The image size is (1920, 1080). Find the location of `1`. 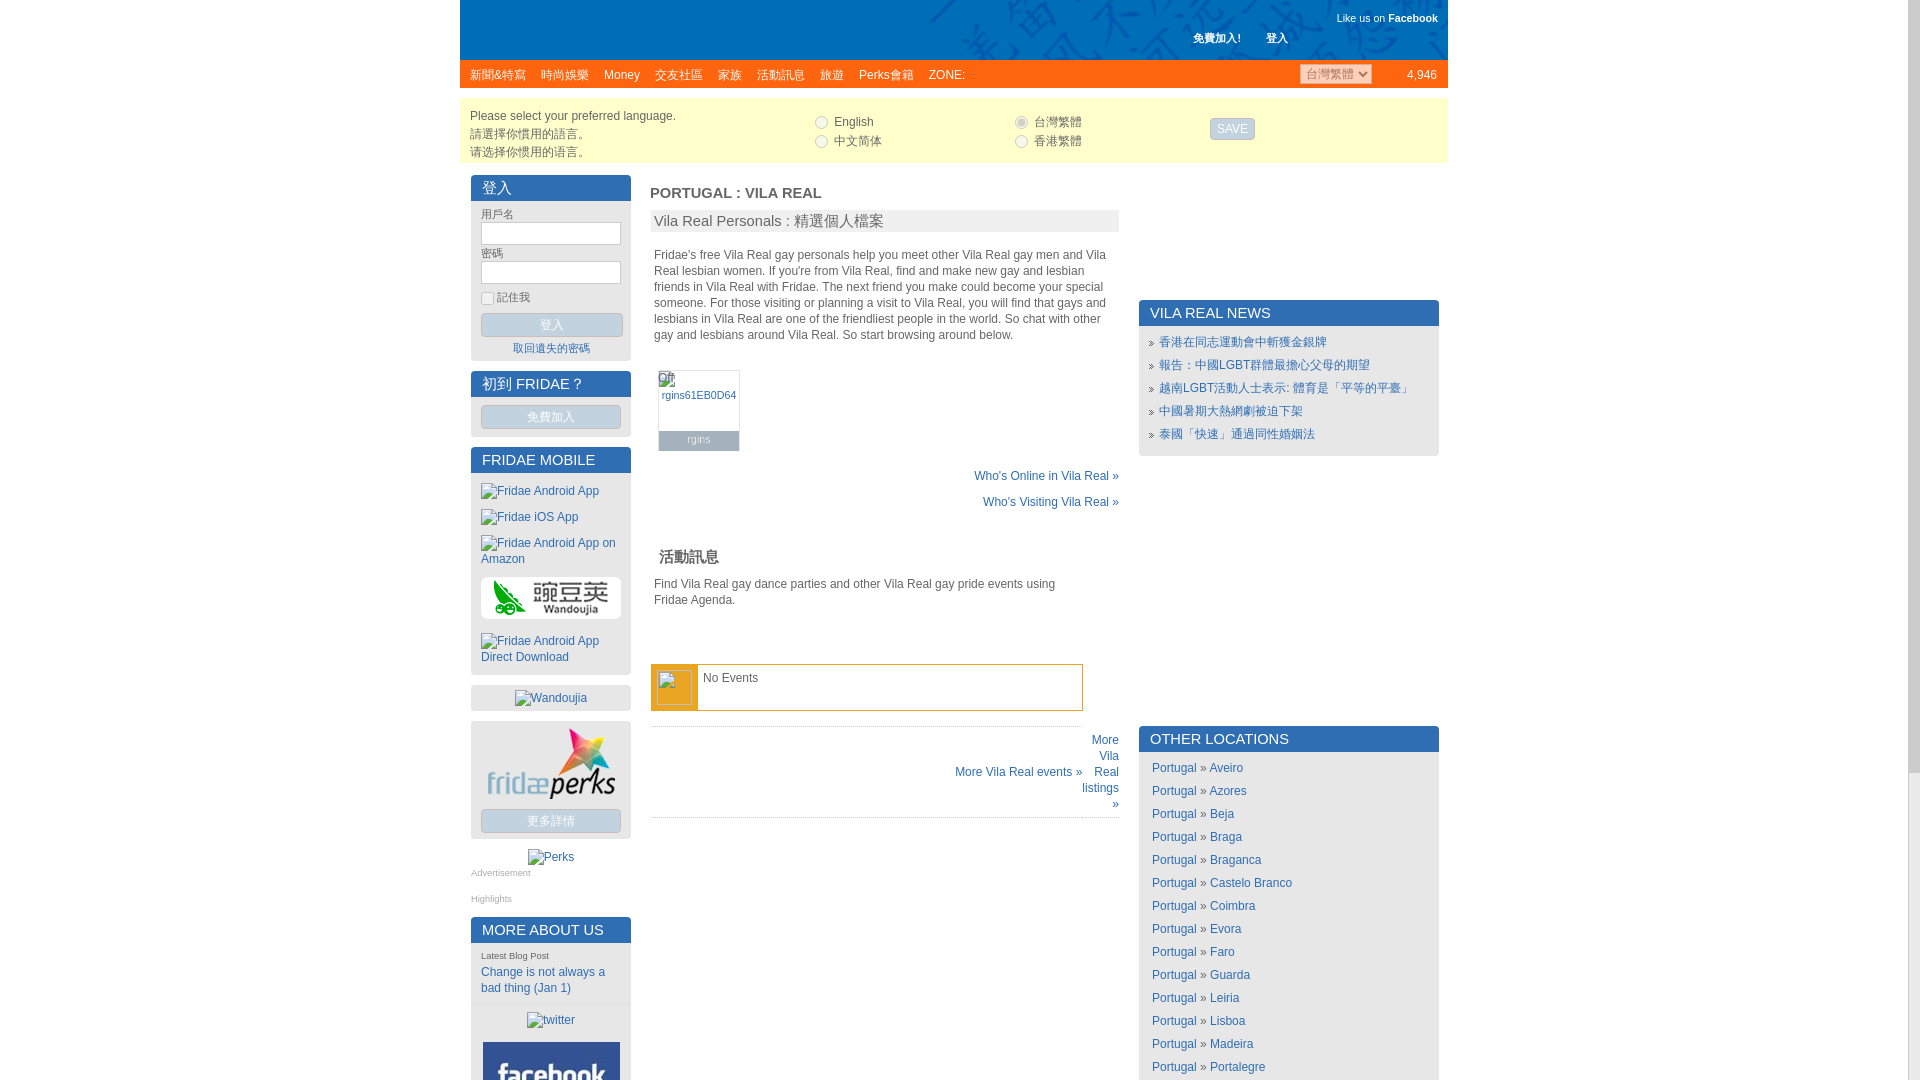

1 is located at coordinates (487, 298).